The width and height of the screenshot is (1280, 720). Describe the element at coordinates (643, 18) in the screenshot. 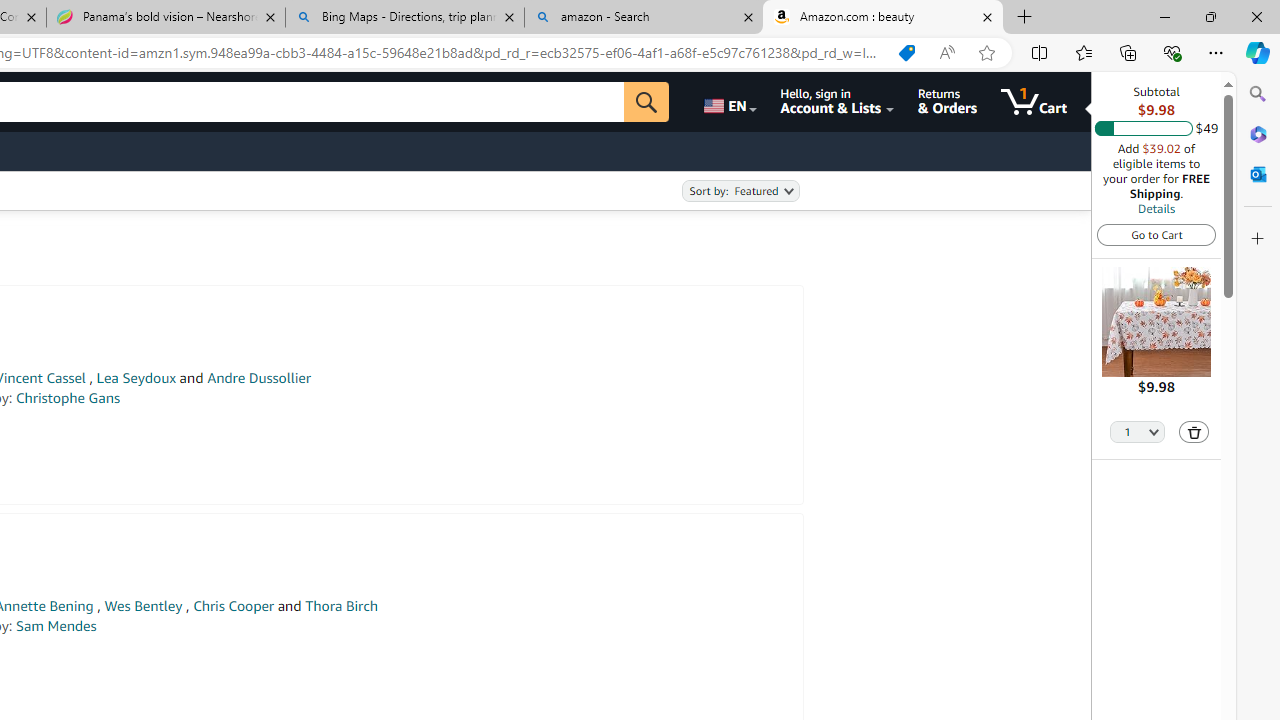

I see `amazon - Search` at that location.